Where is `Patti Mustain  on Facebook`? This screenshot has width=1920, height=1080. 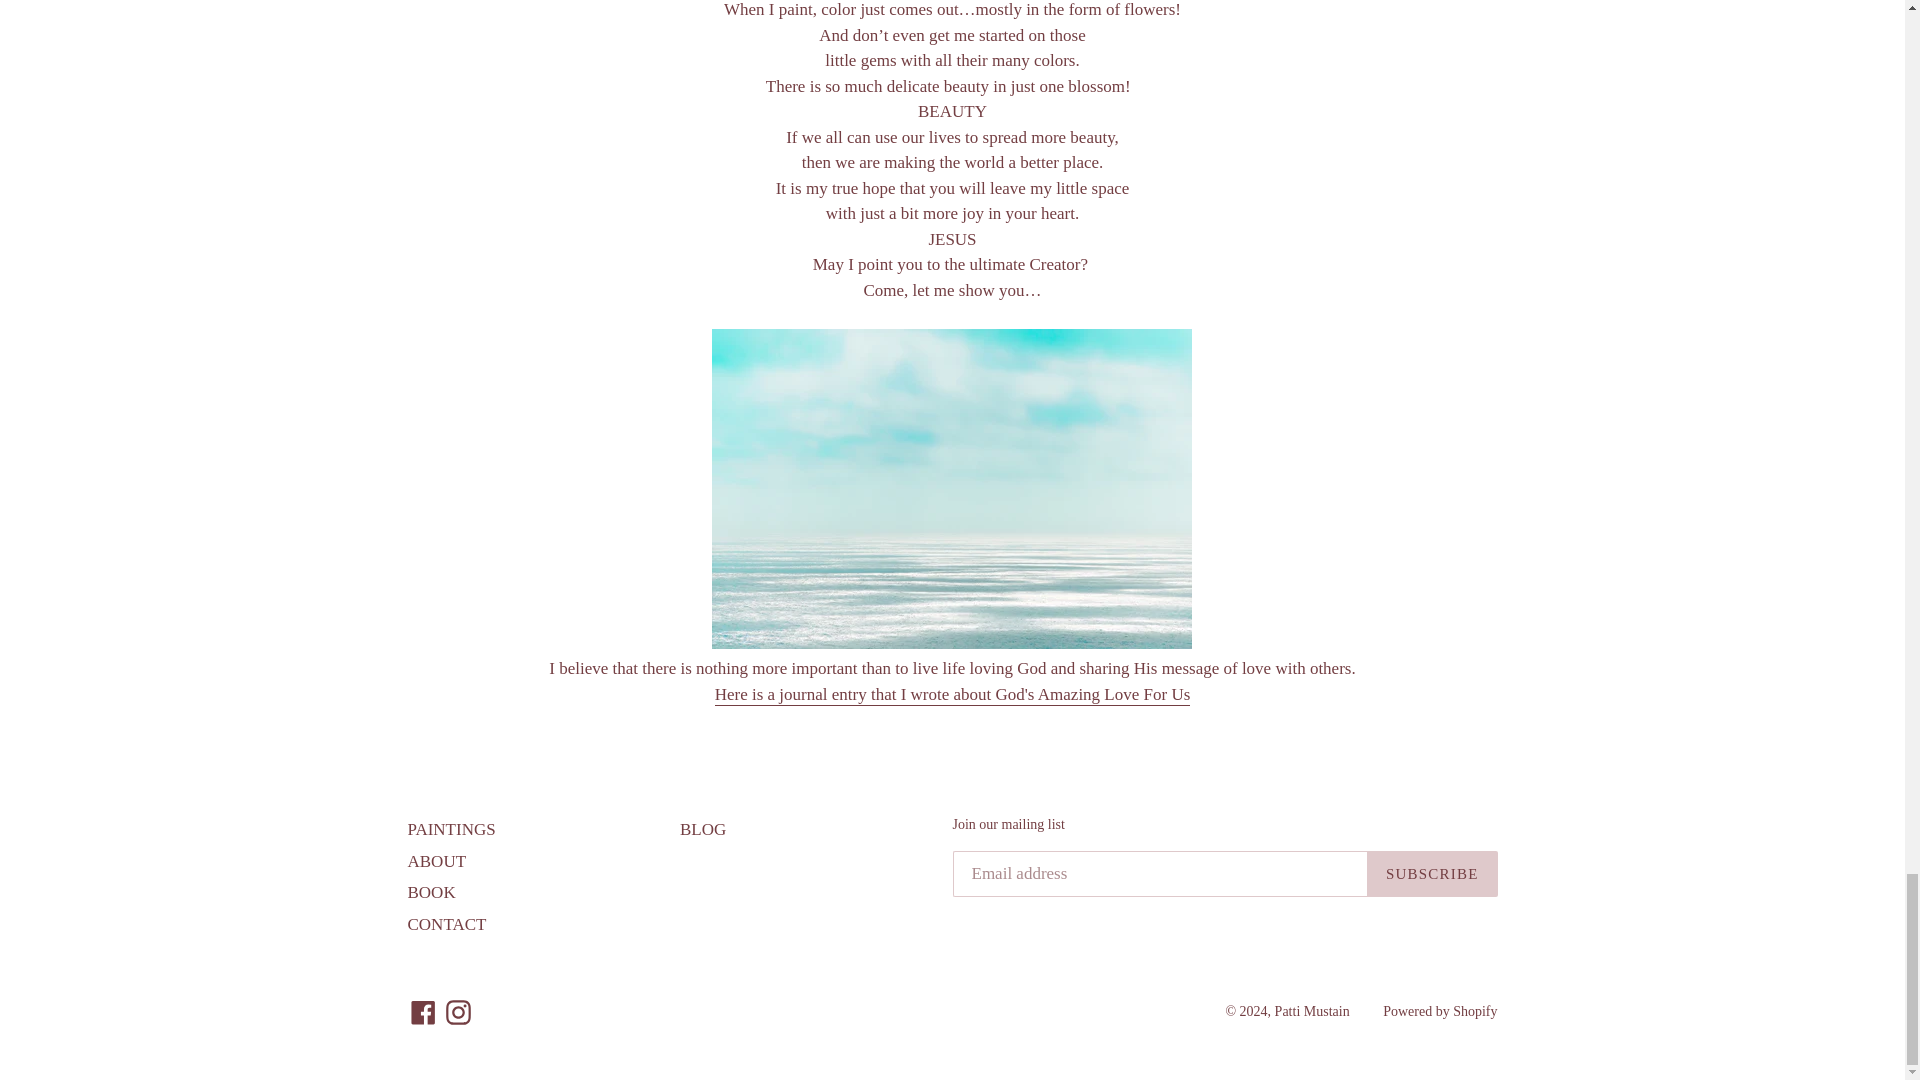 Patti Mustain  on Facebook is located at coordinates (423, 1012).